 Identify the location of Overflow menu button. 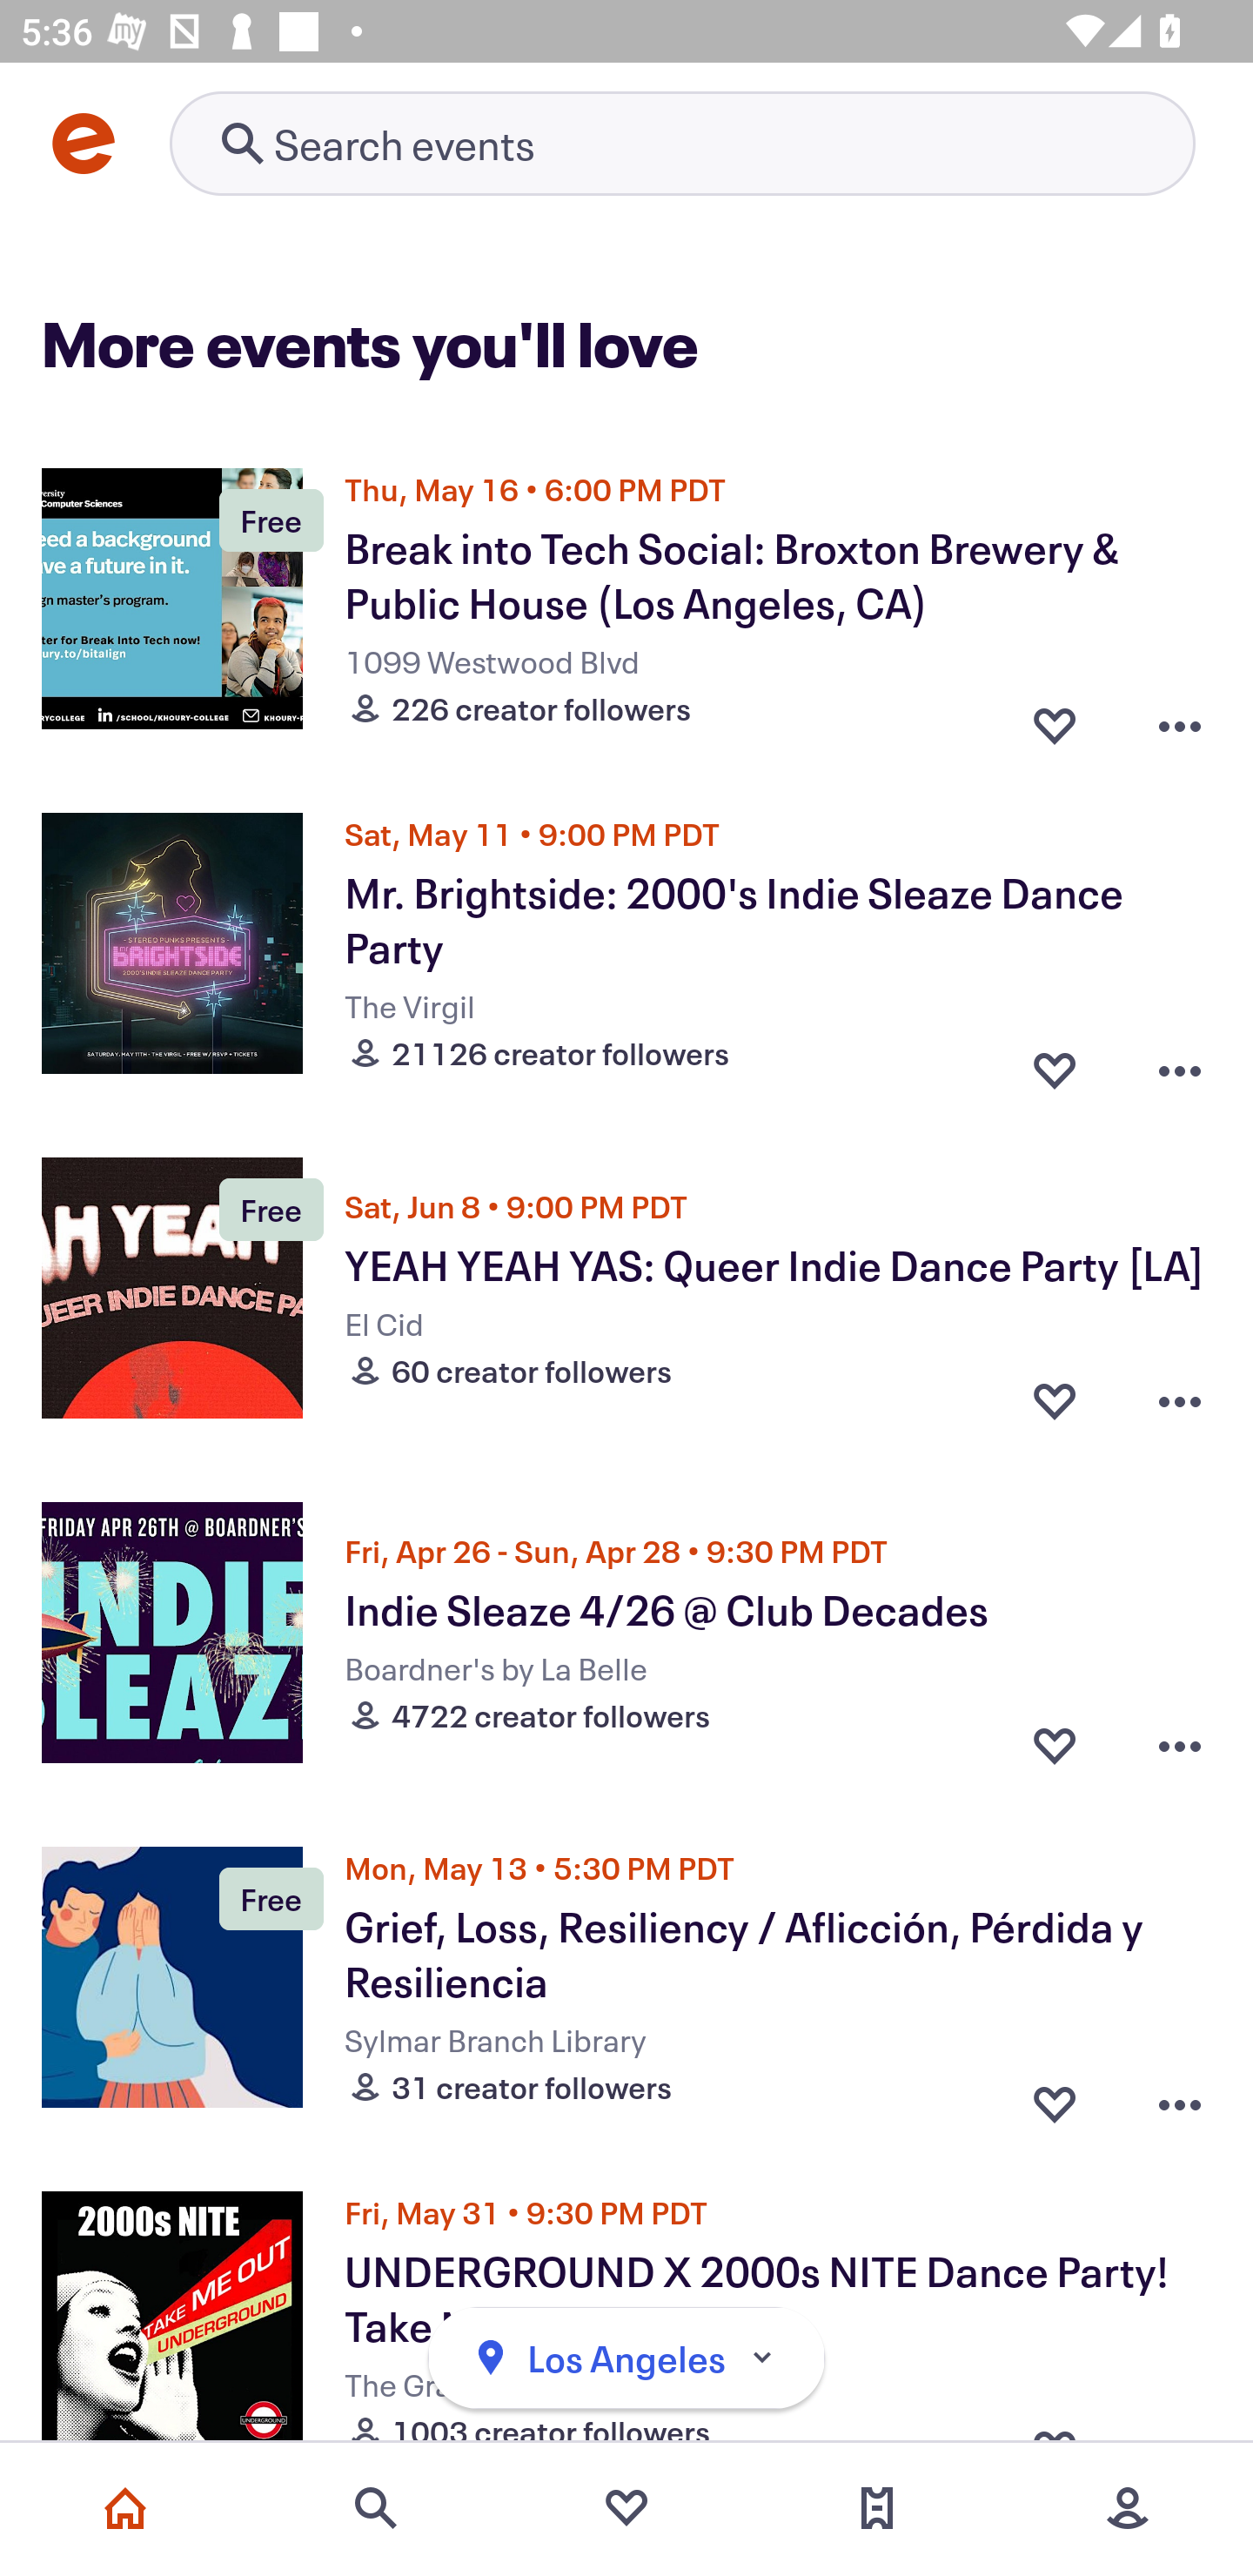
(1180, 1744).